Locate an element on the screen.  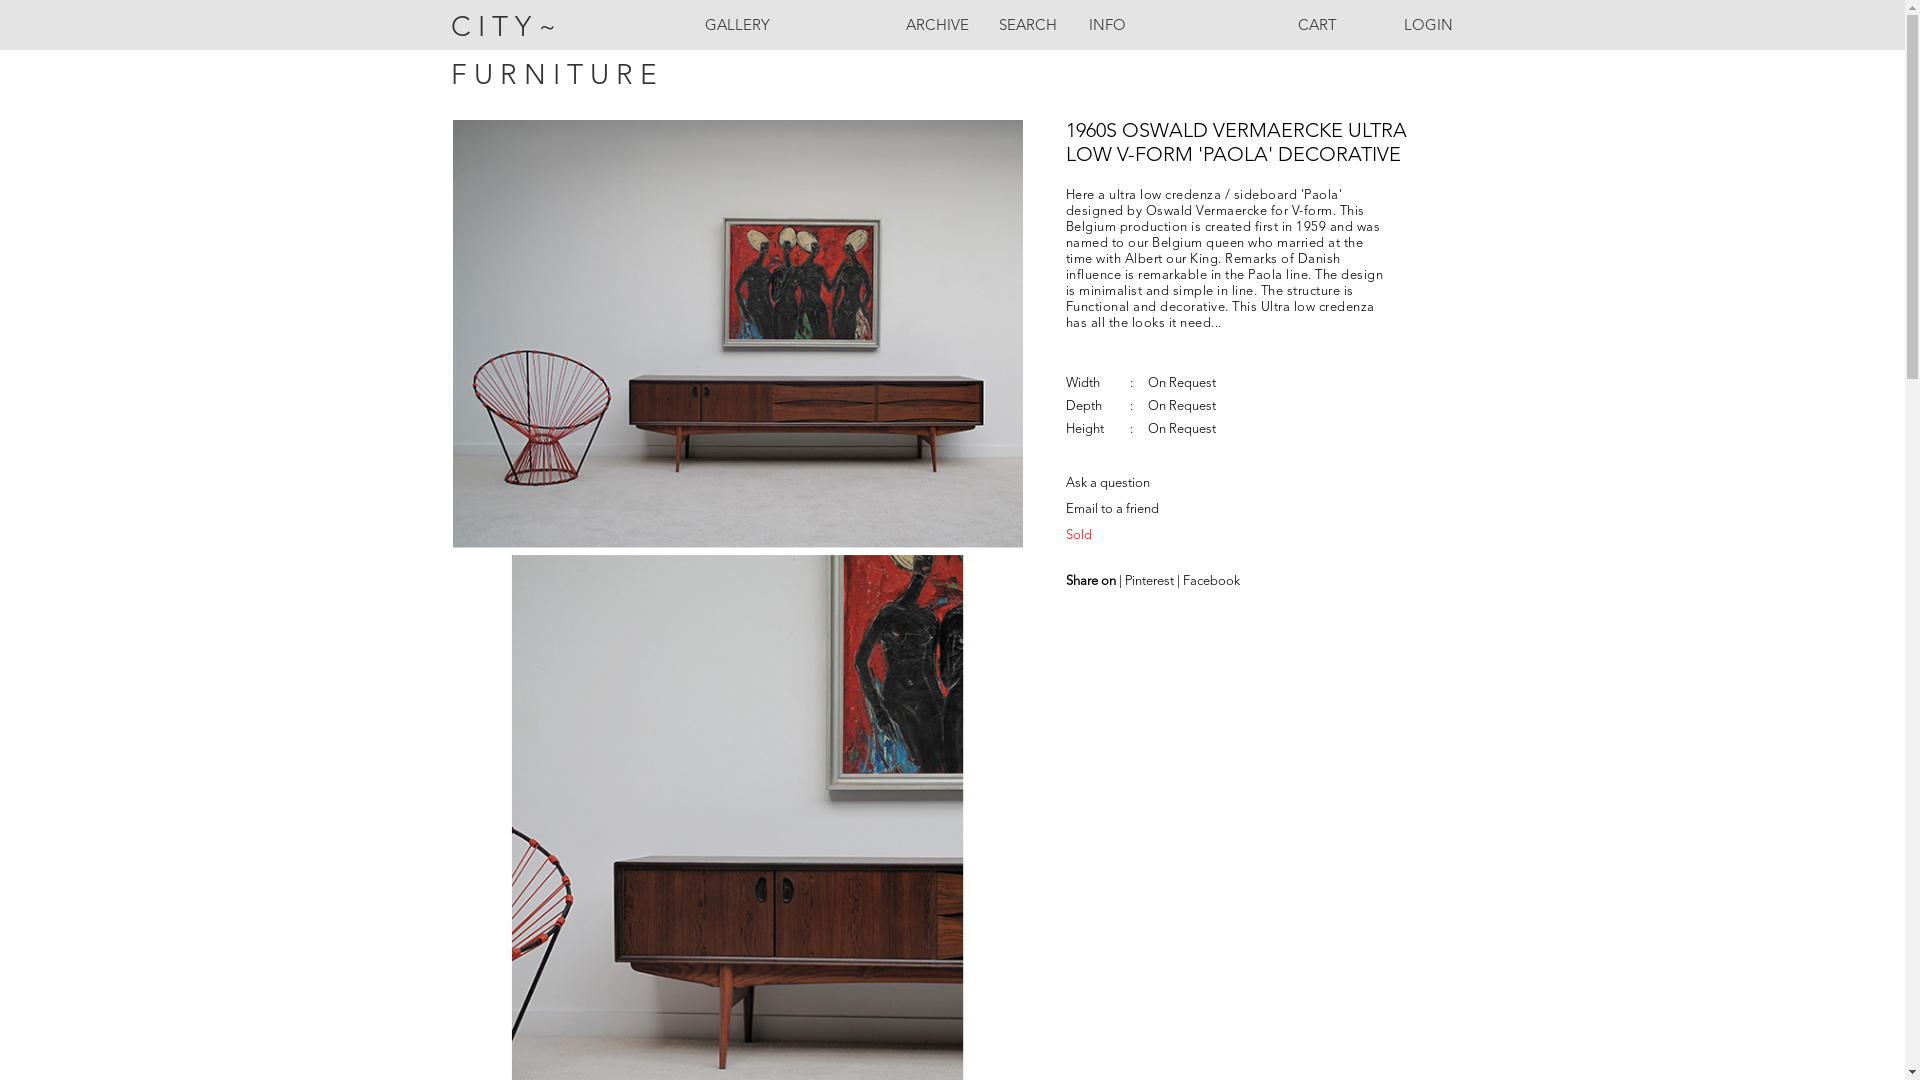
GALLERY is located at coordinates (737, 40).